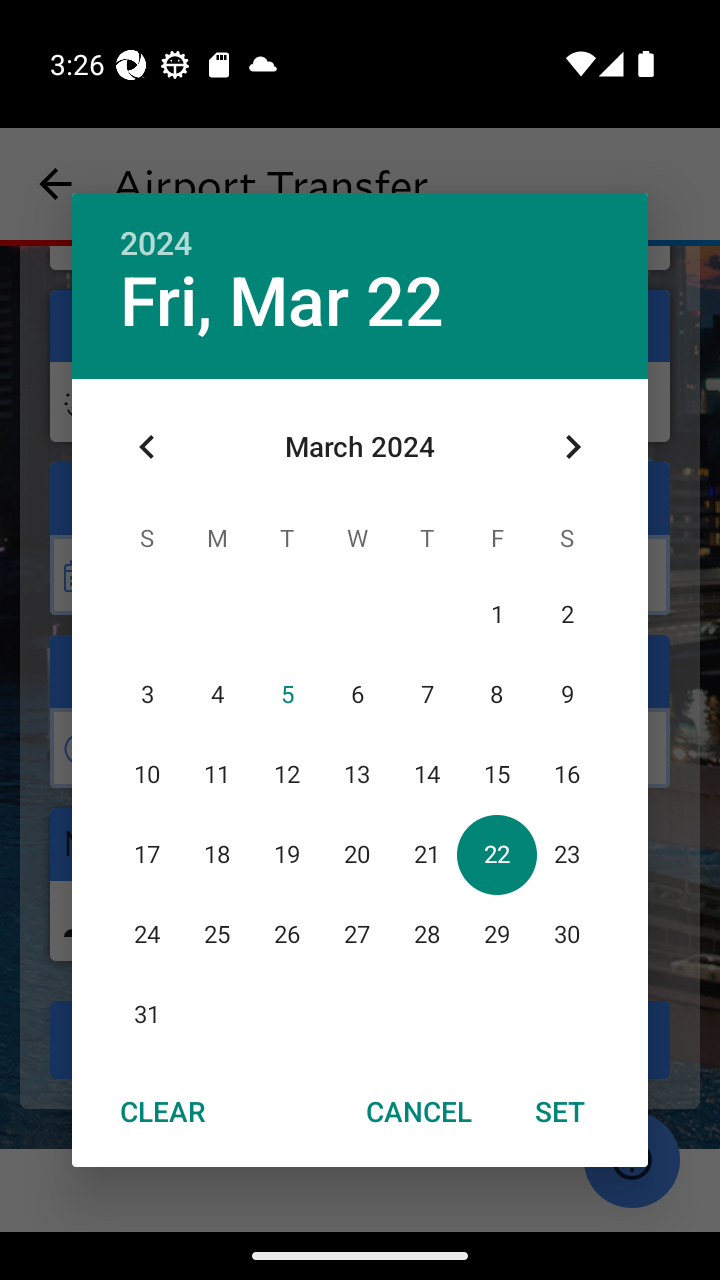 This screenshot has height=1280, width=720. Describe the element at coordinates (566, 854) in the screenshot. I see `23 23 March 2024` at that location.